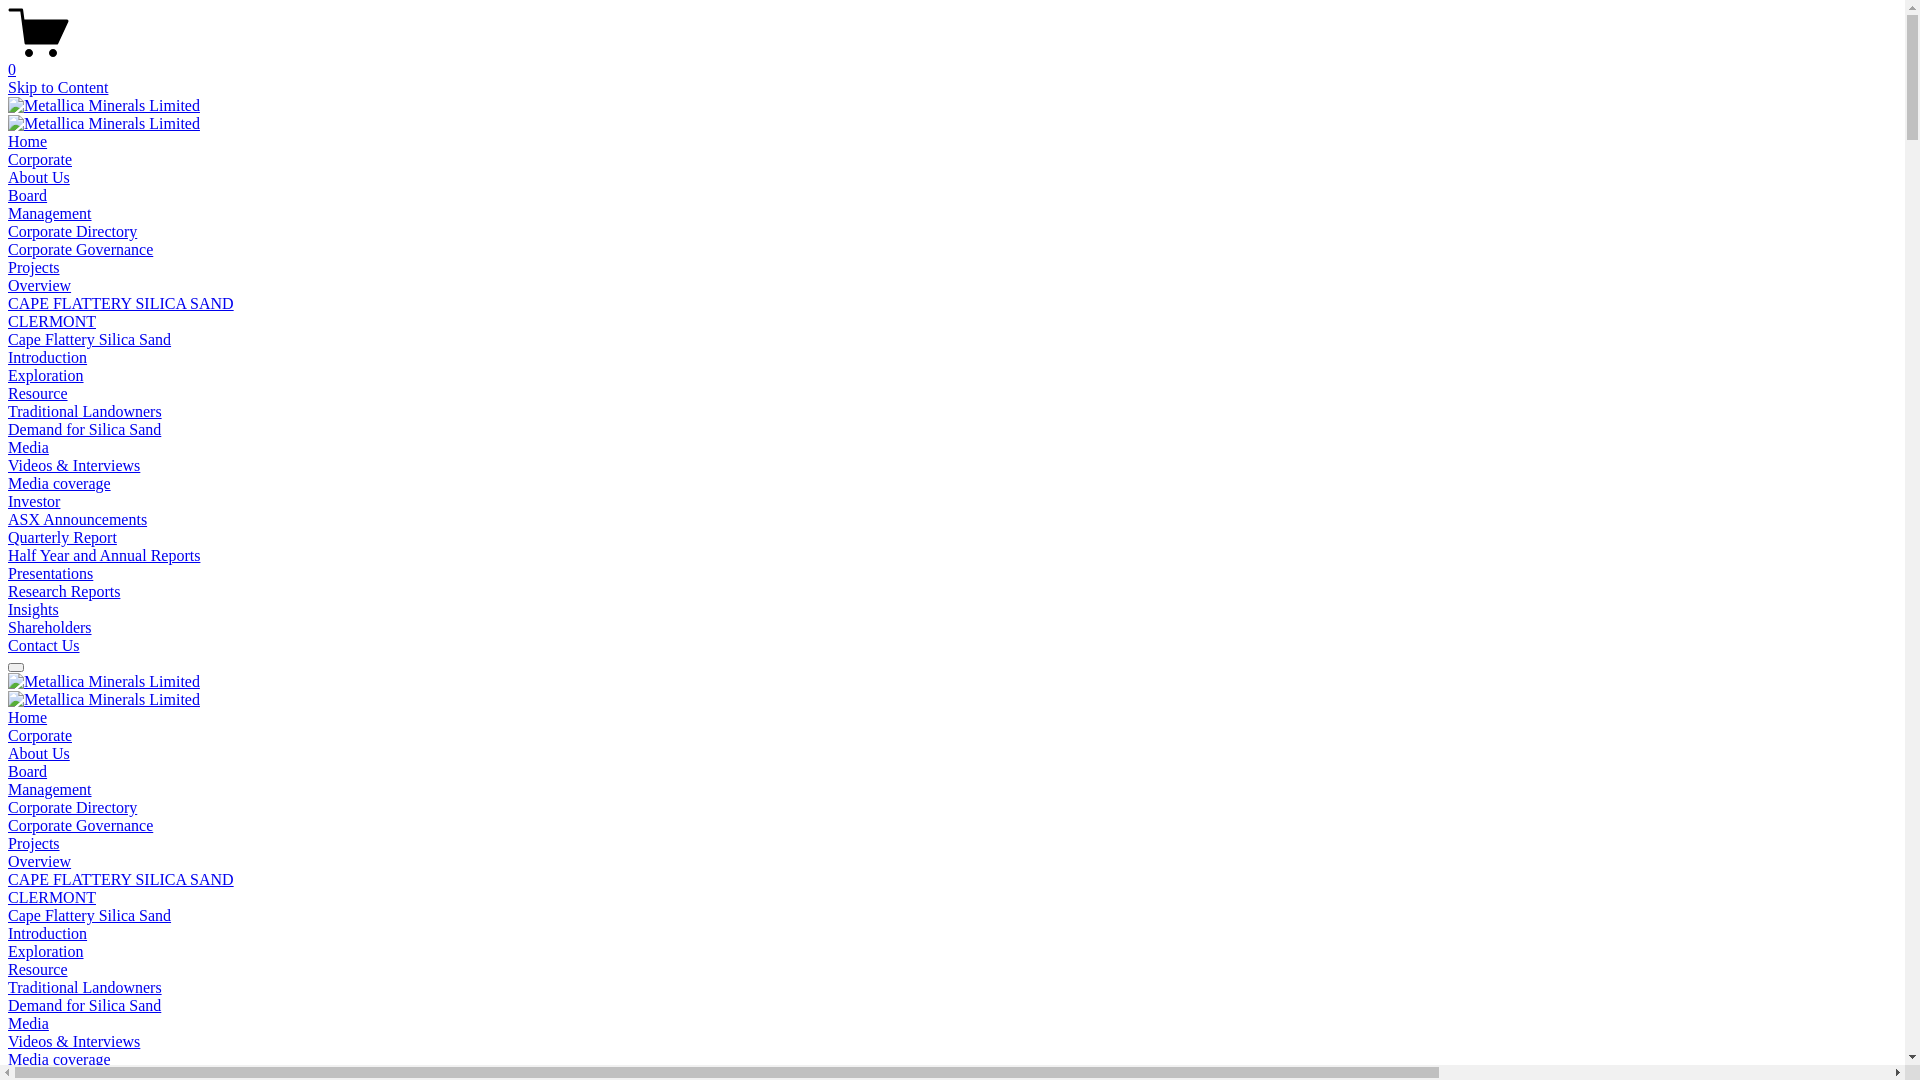 This screenshot has width=1920, height=1080. Describe the element at coordinates (50, 214) in the screenshot. I see `Management` at that location.